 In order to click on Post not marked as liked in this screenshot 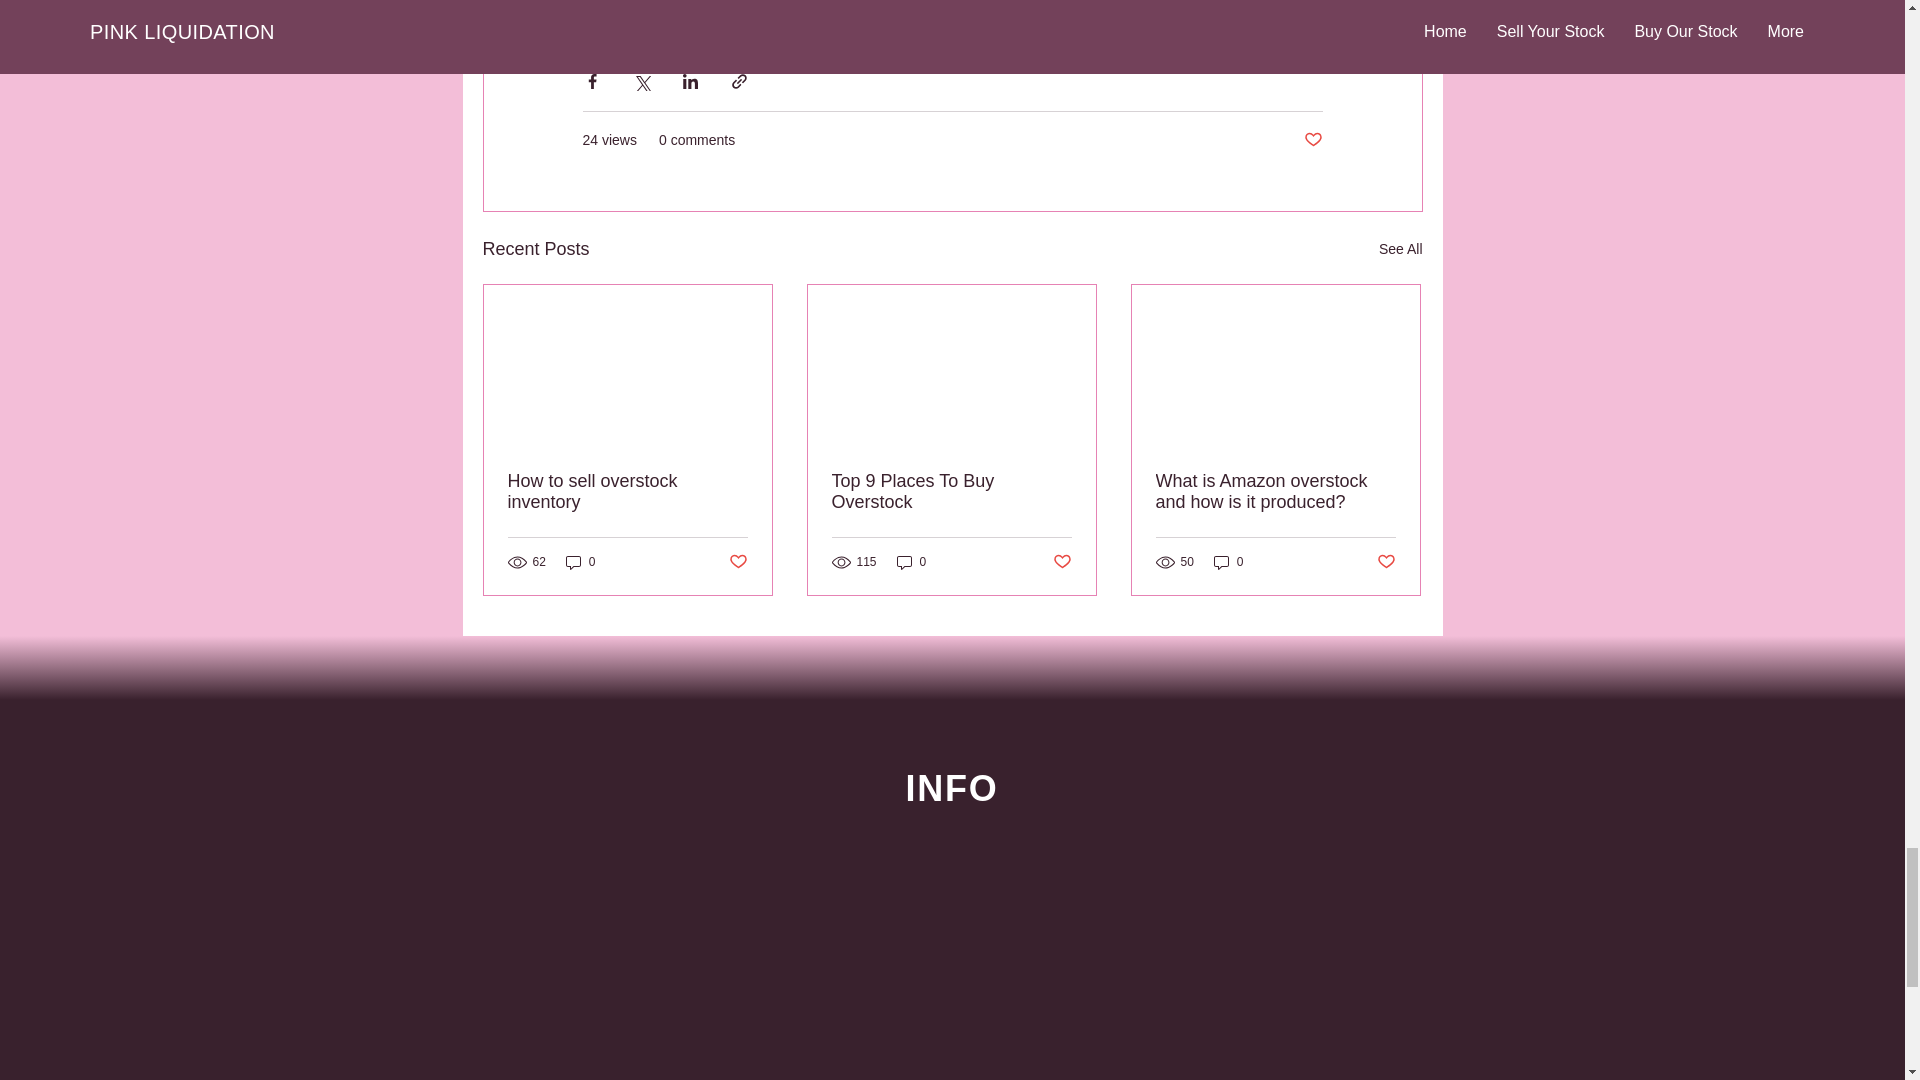, I will do `click(1312, 140)`.